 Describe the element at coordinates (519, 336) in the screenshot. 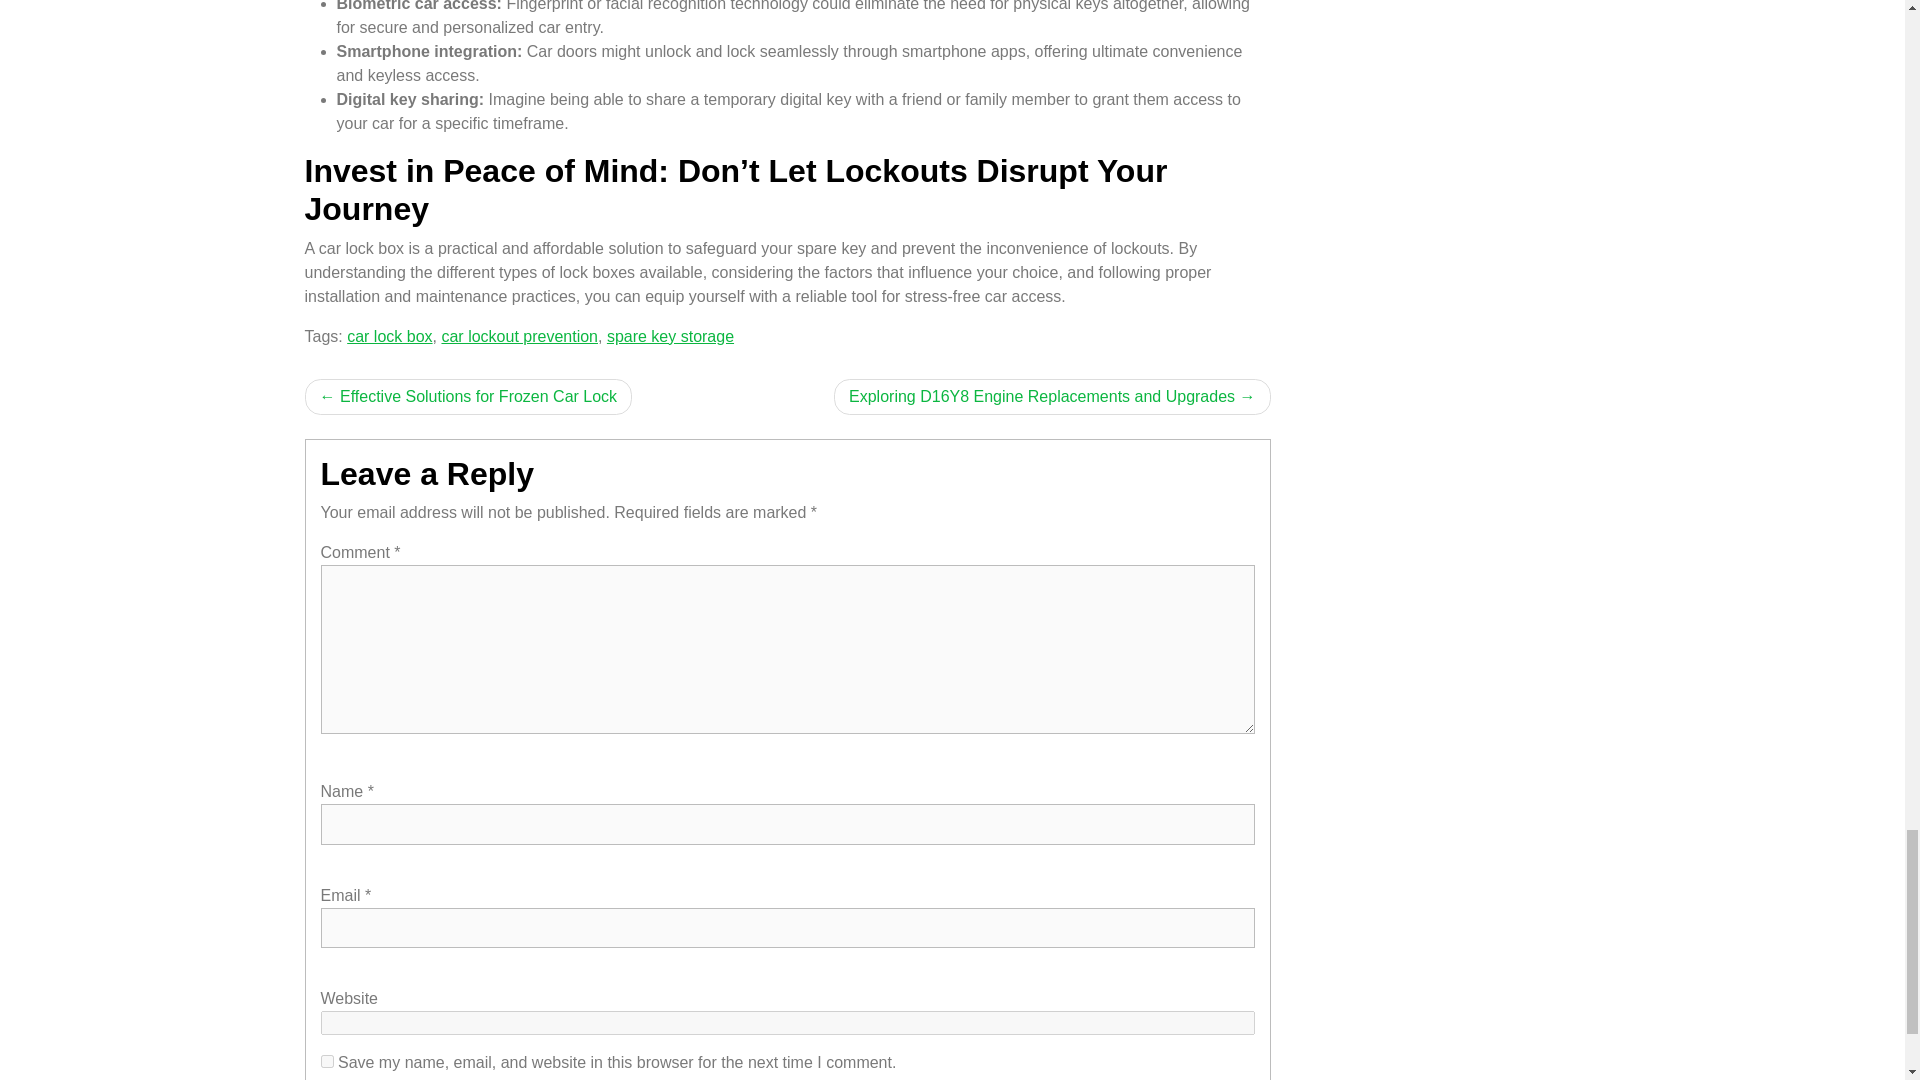

I see `car lockout prevention` at that location.